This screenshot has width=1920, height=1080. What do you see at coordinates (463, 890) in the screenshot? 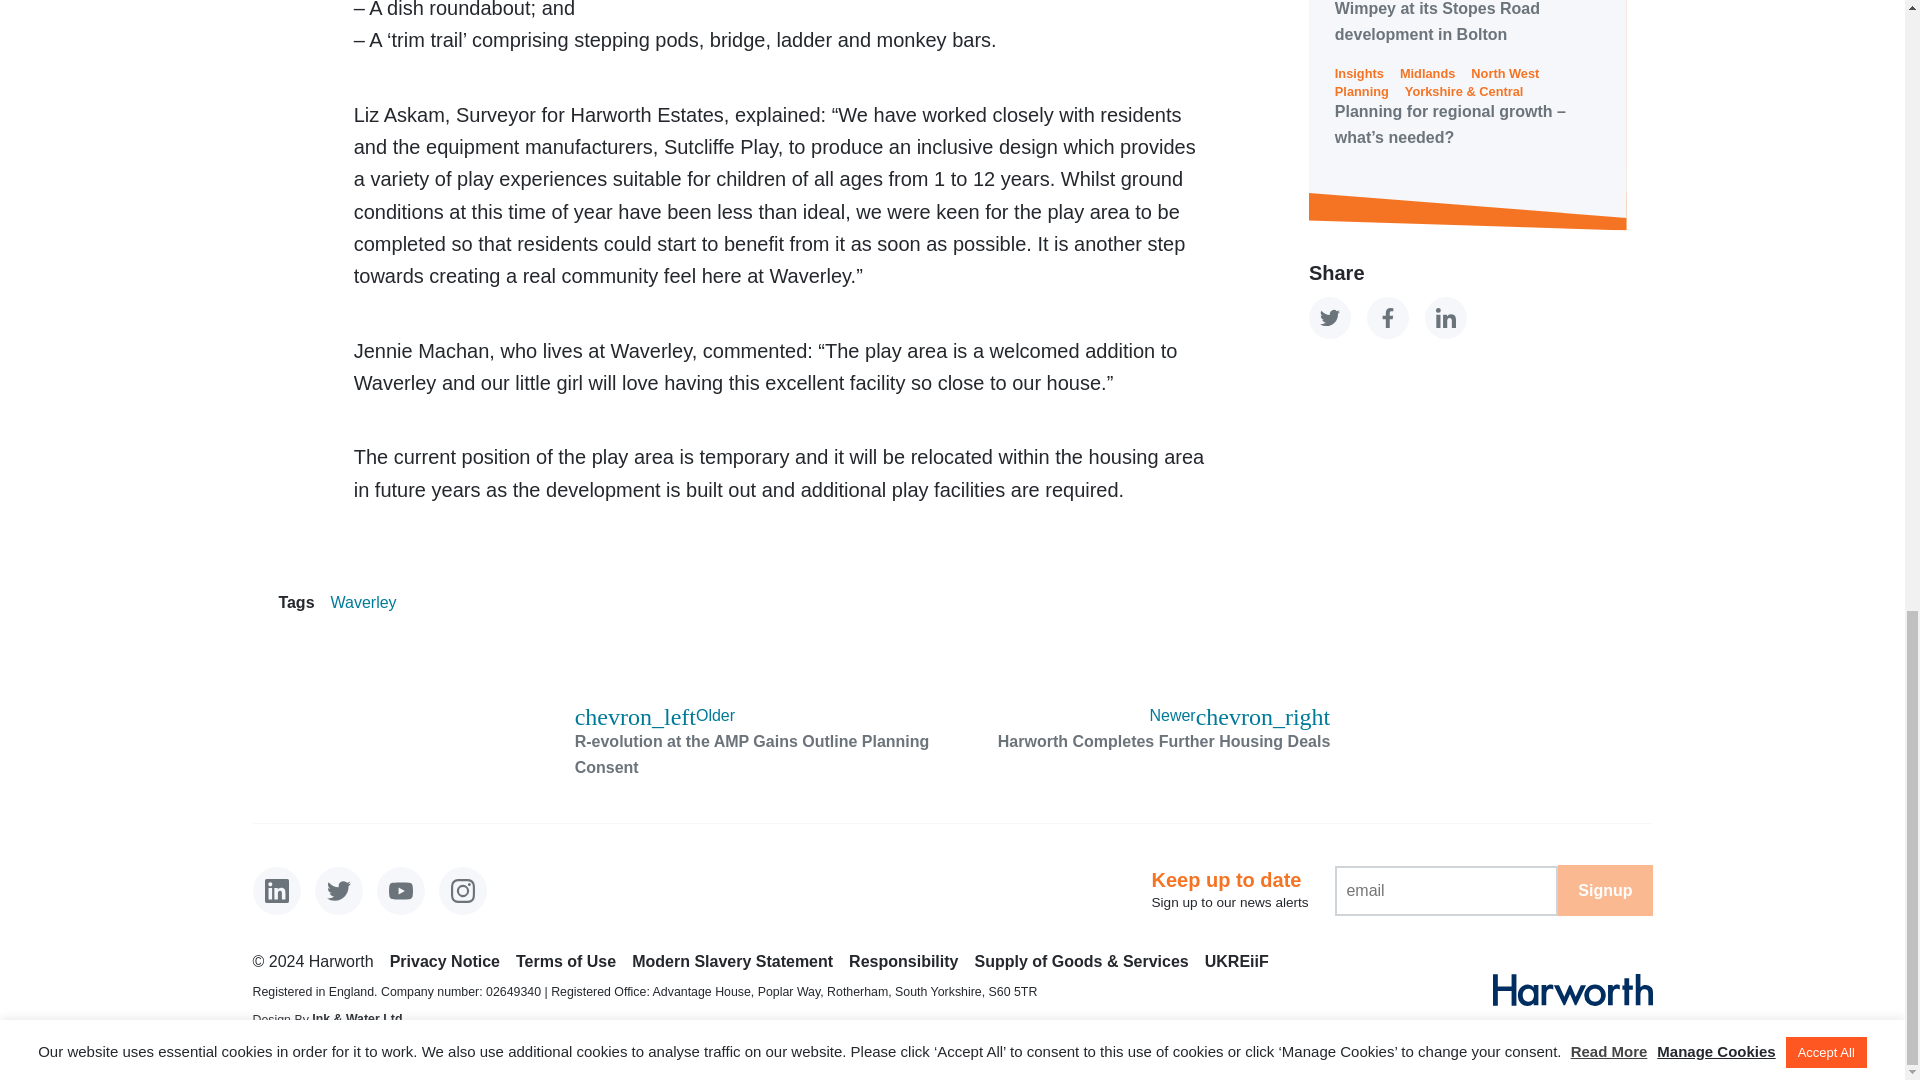
I see `Instagram` at bounding box center [463, 890].